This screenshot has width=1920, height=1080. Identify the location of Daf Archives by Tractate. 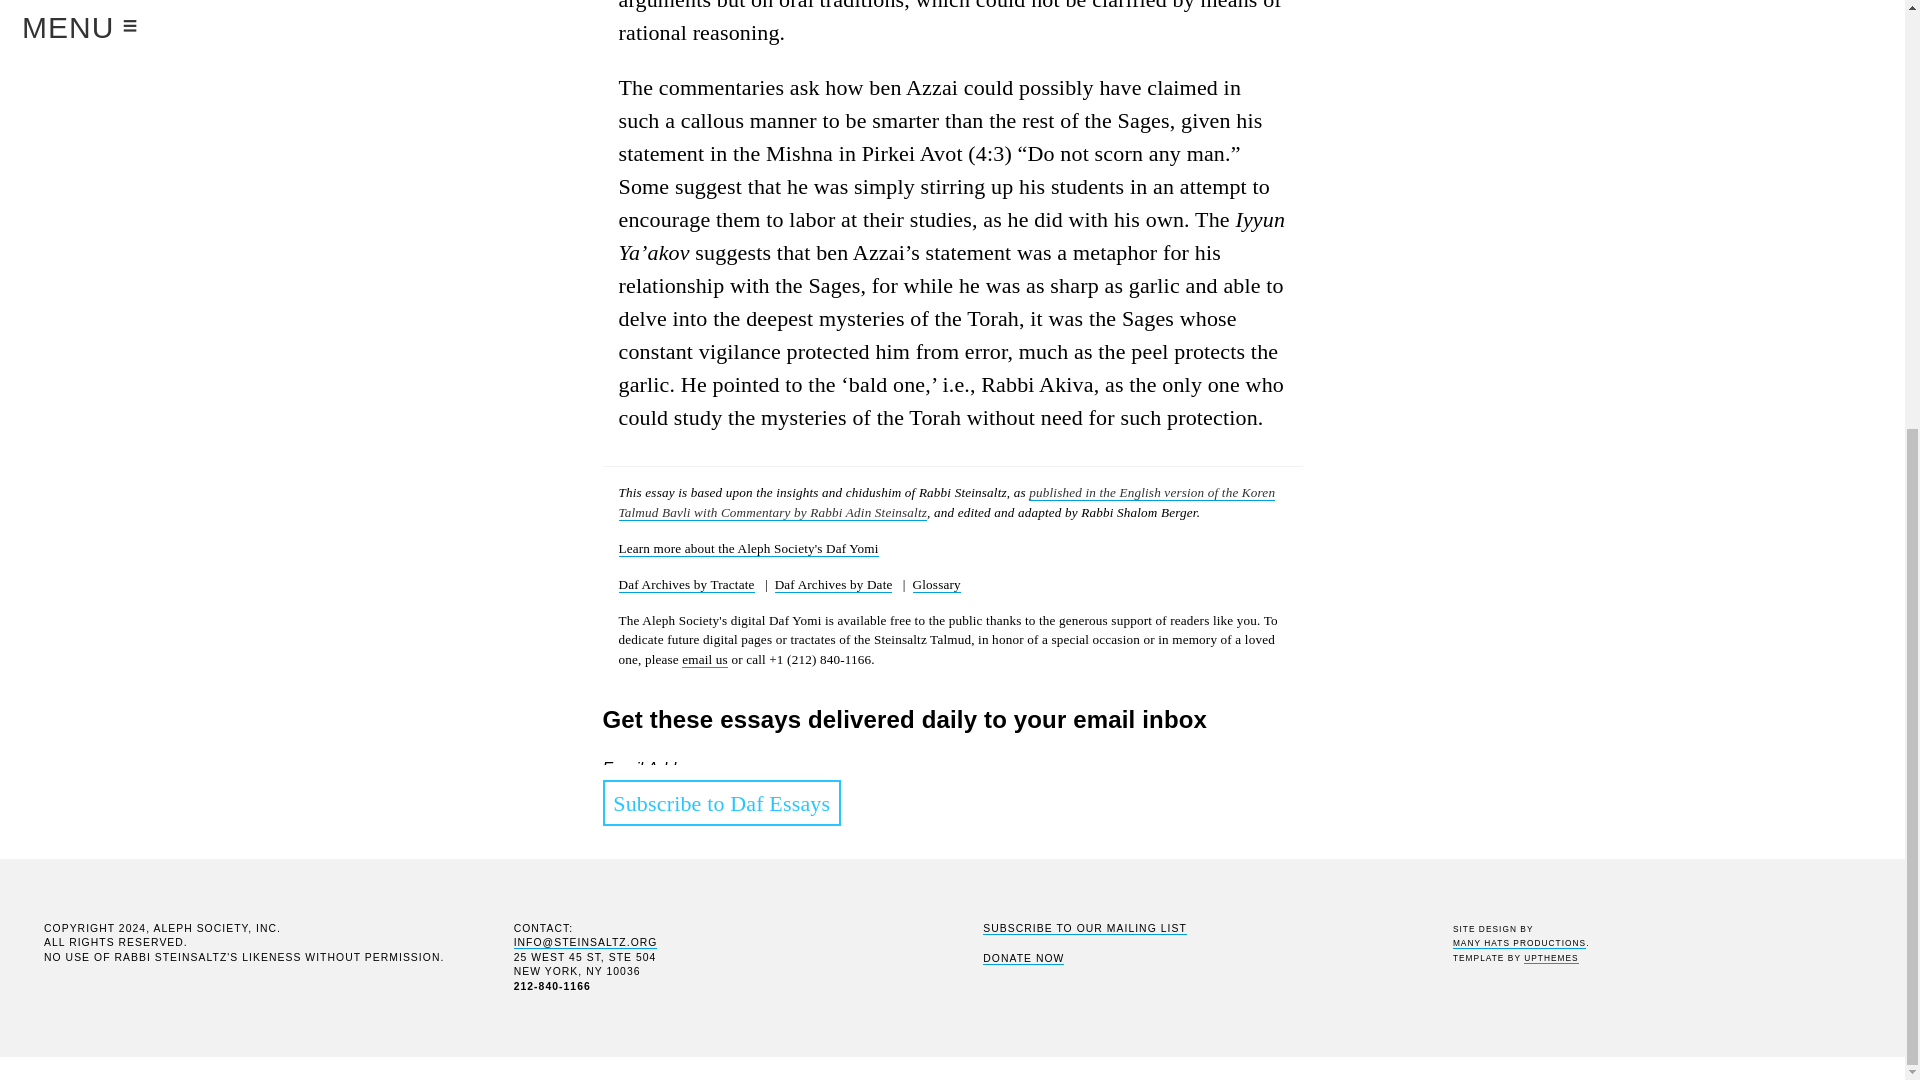
(686, 584).